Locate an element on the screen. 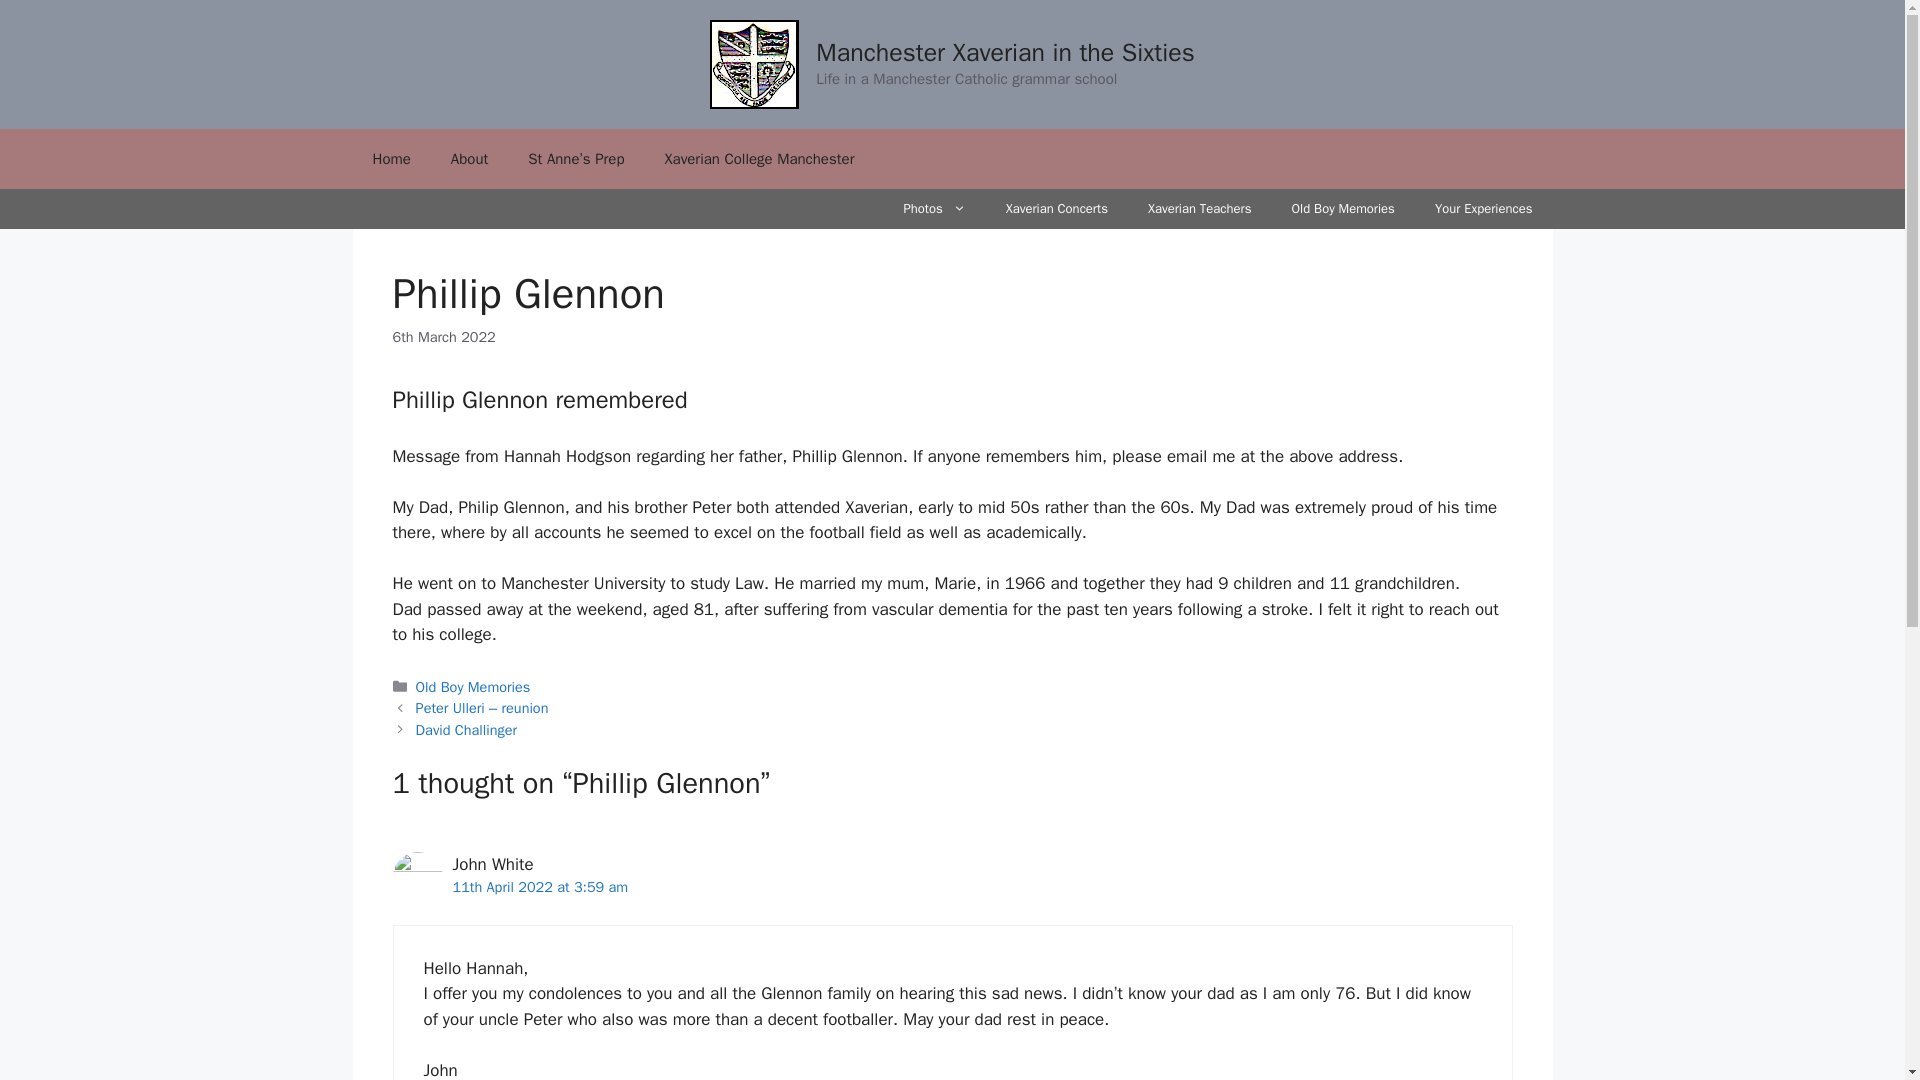 This screenshot has height=1080, width=1920. Xaverian College Manchester is located at coordinates (760, 158).